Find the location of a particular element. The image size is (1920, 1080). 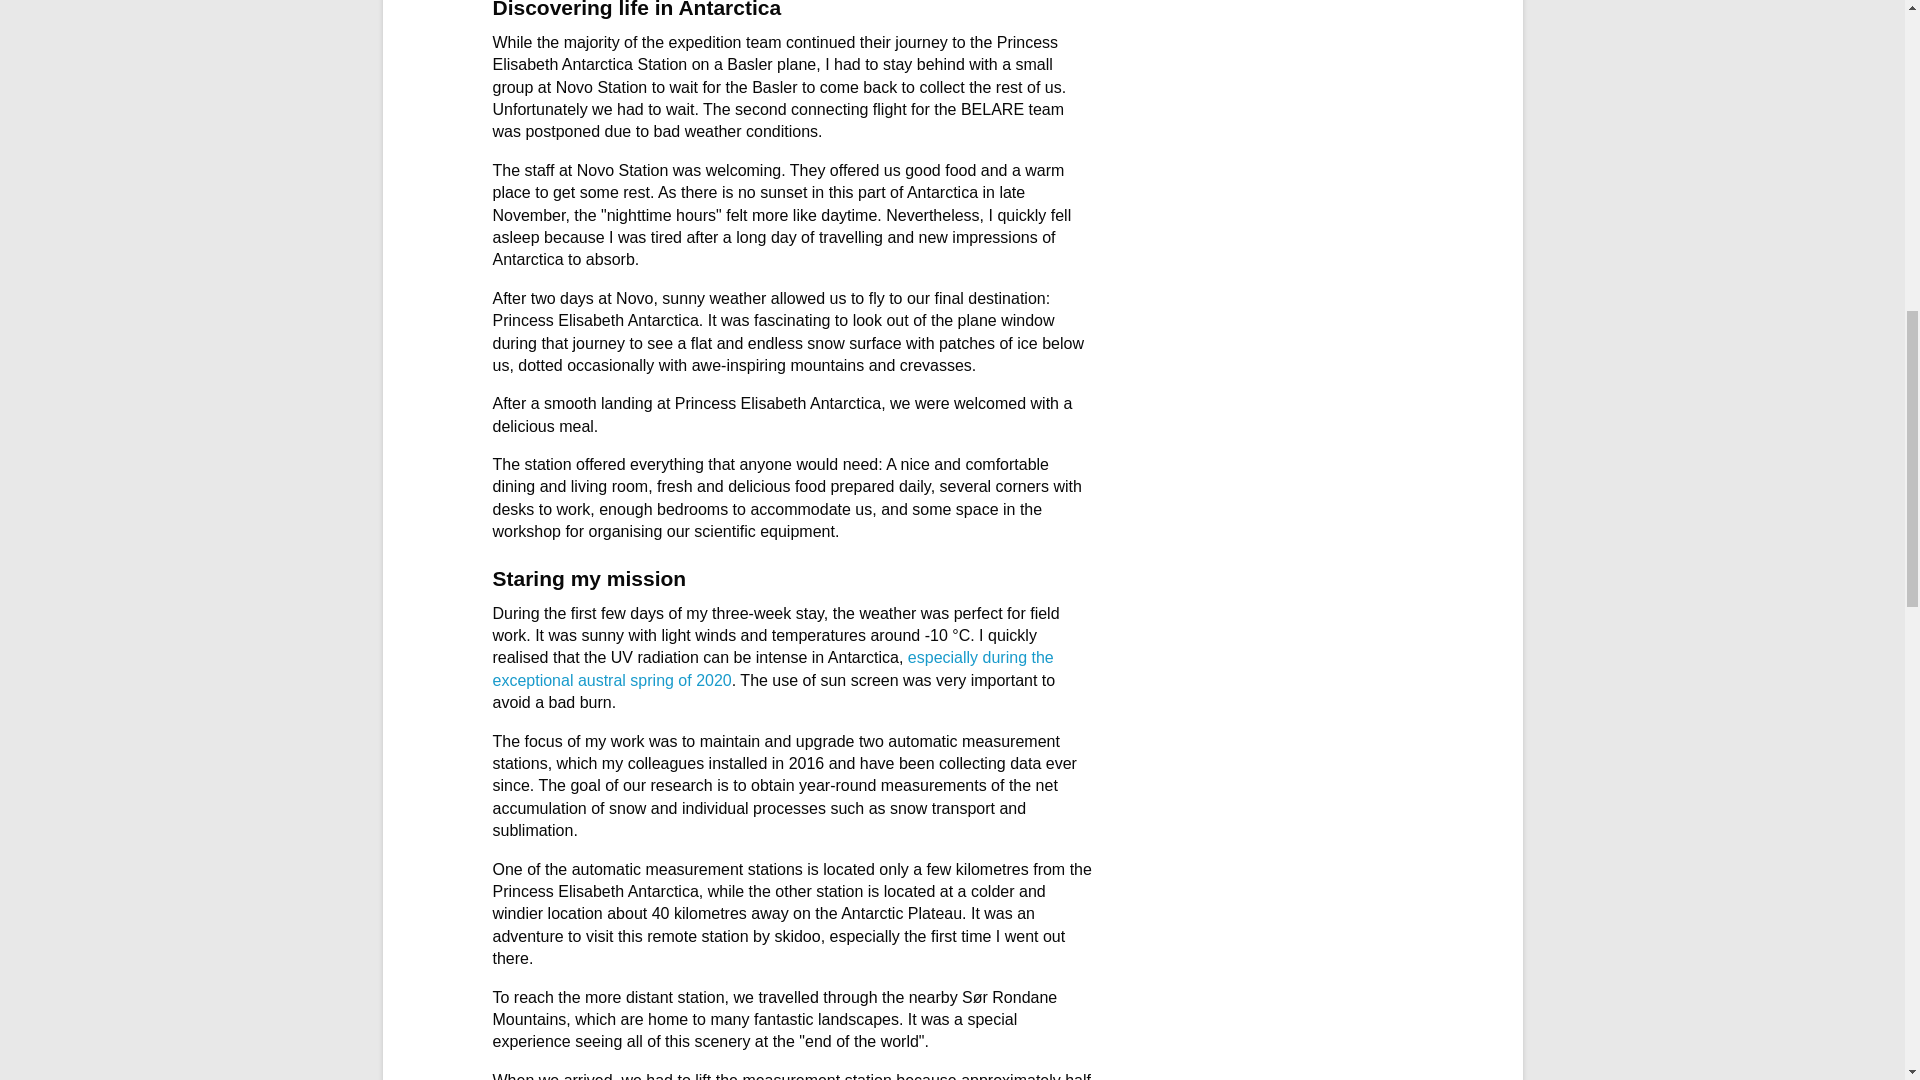

especially during the exceptional austral spring of 2020 is located at coordinates (772, 668).